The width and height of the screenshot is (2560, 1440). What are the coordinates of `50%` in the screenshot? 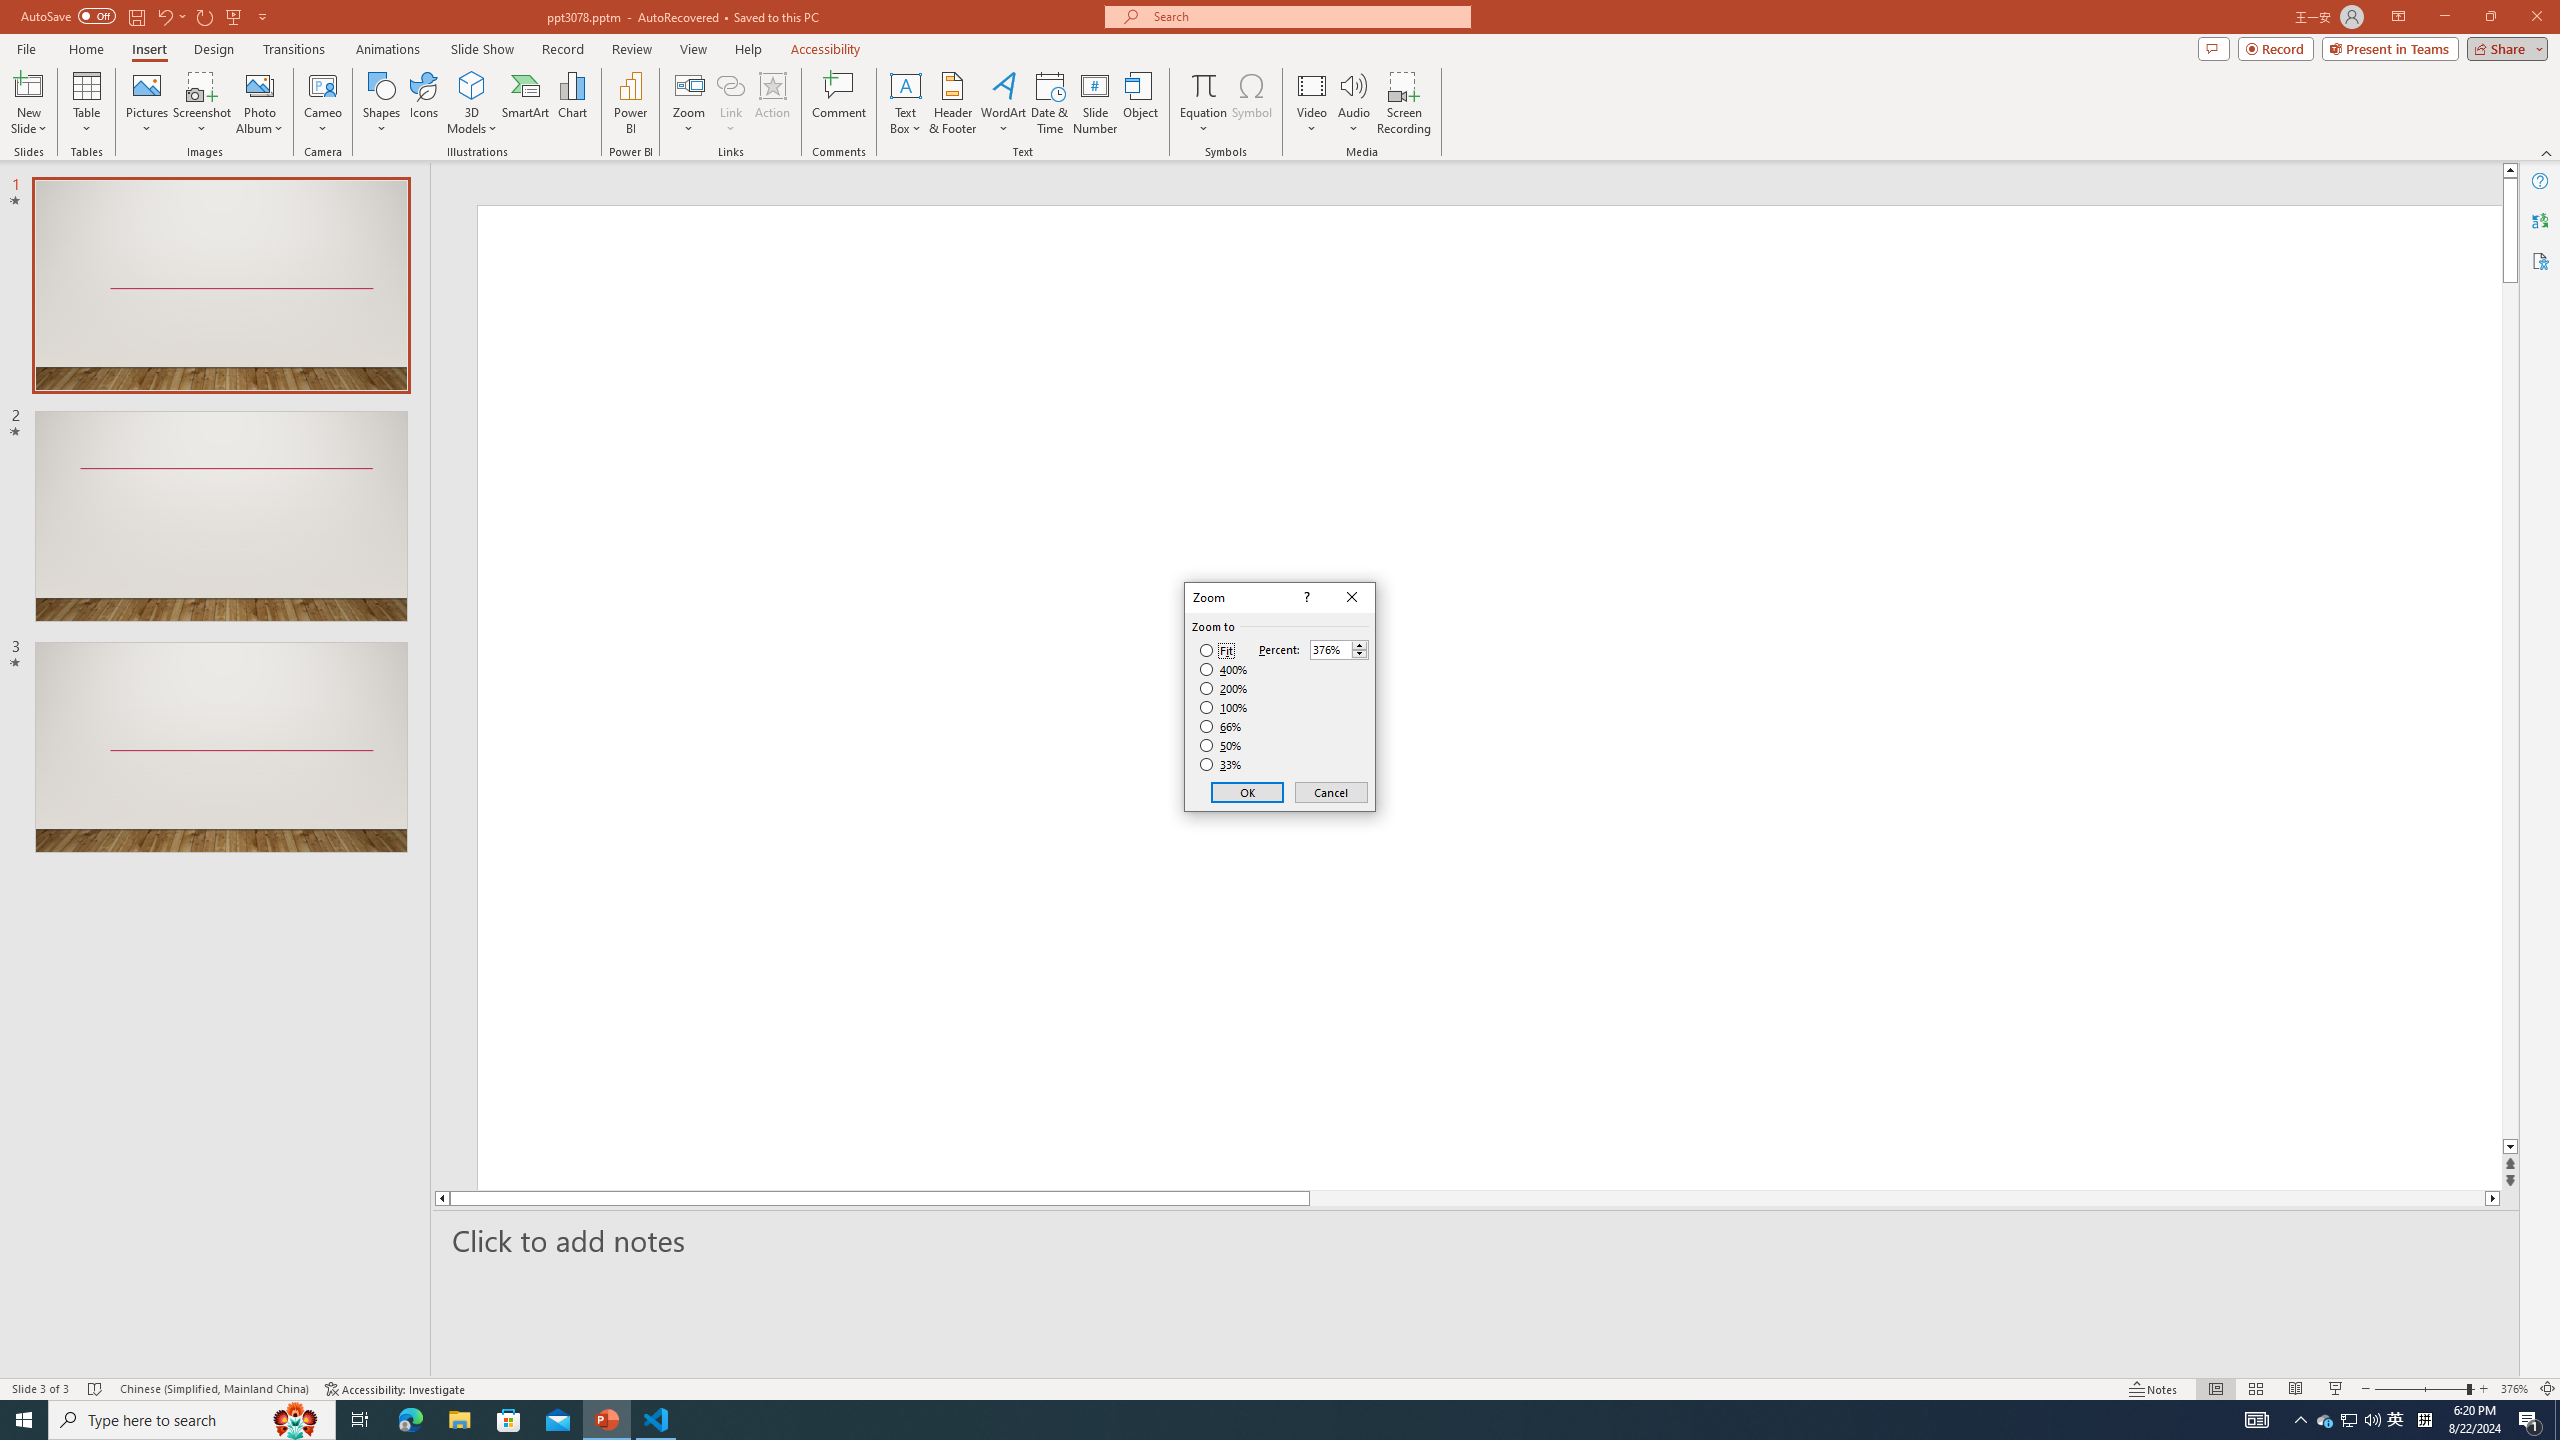 It's located at (1222, 746).